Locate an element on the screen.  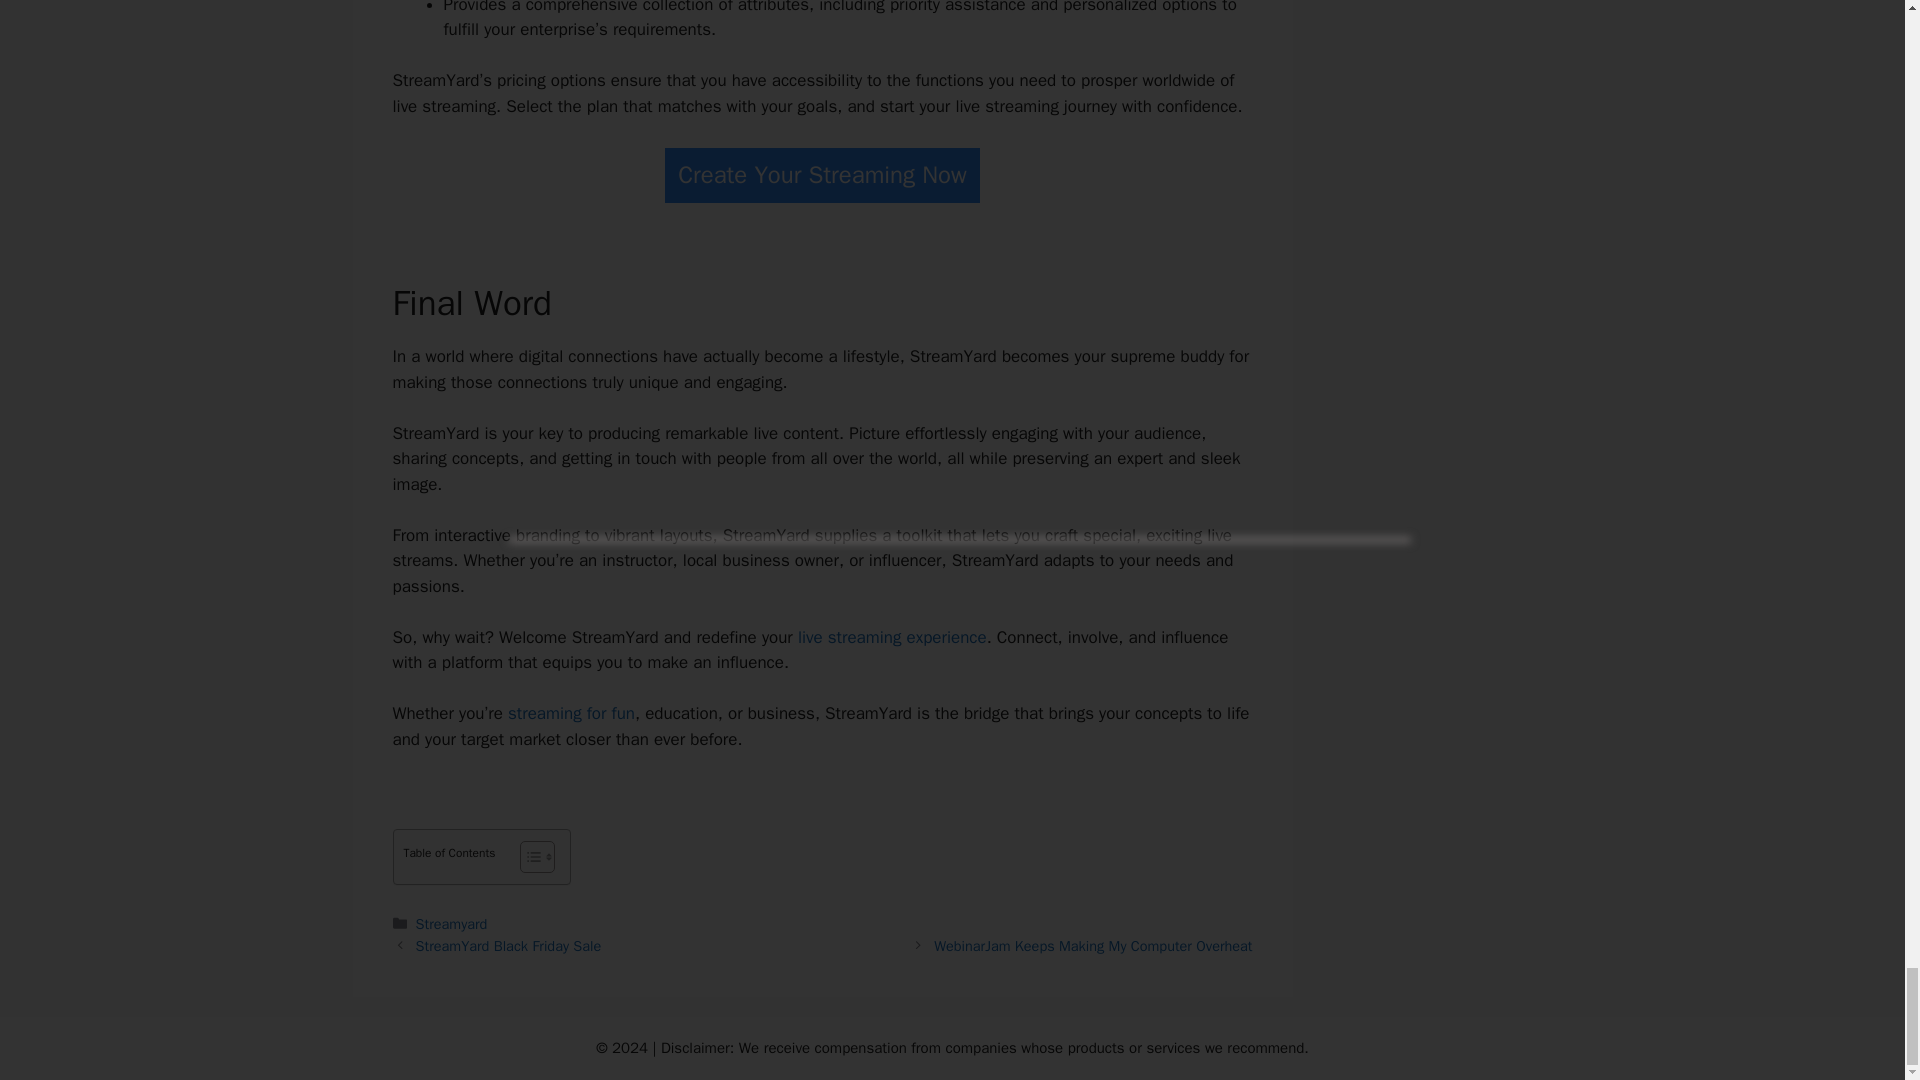
WebinarJam Keeps Making My Computer Overheat is located at coordinates (1092, 946).